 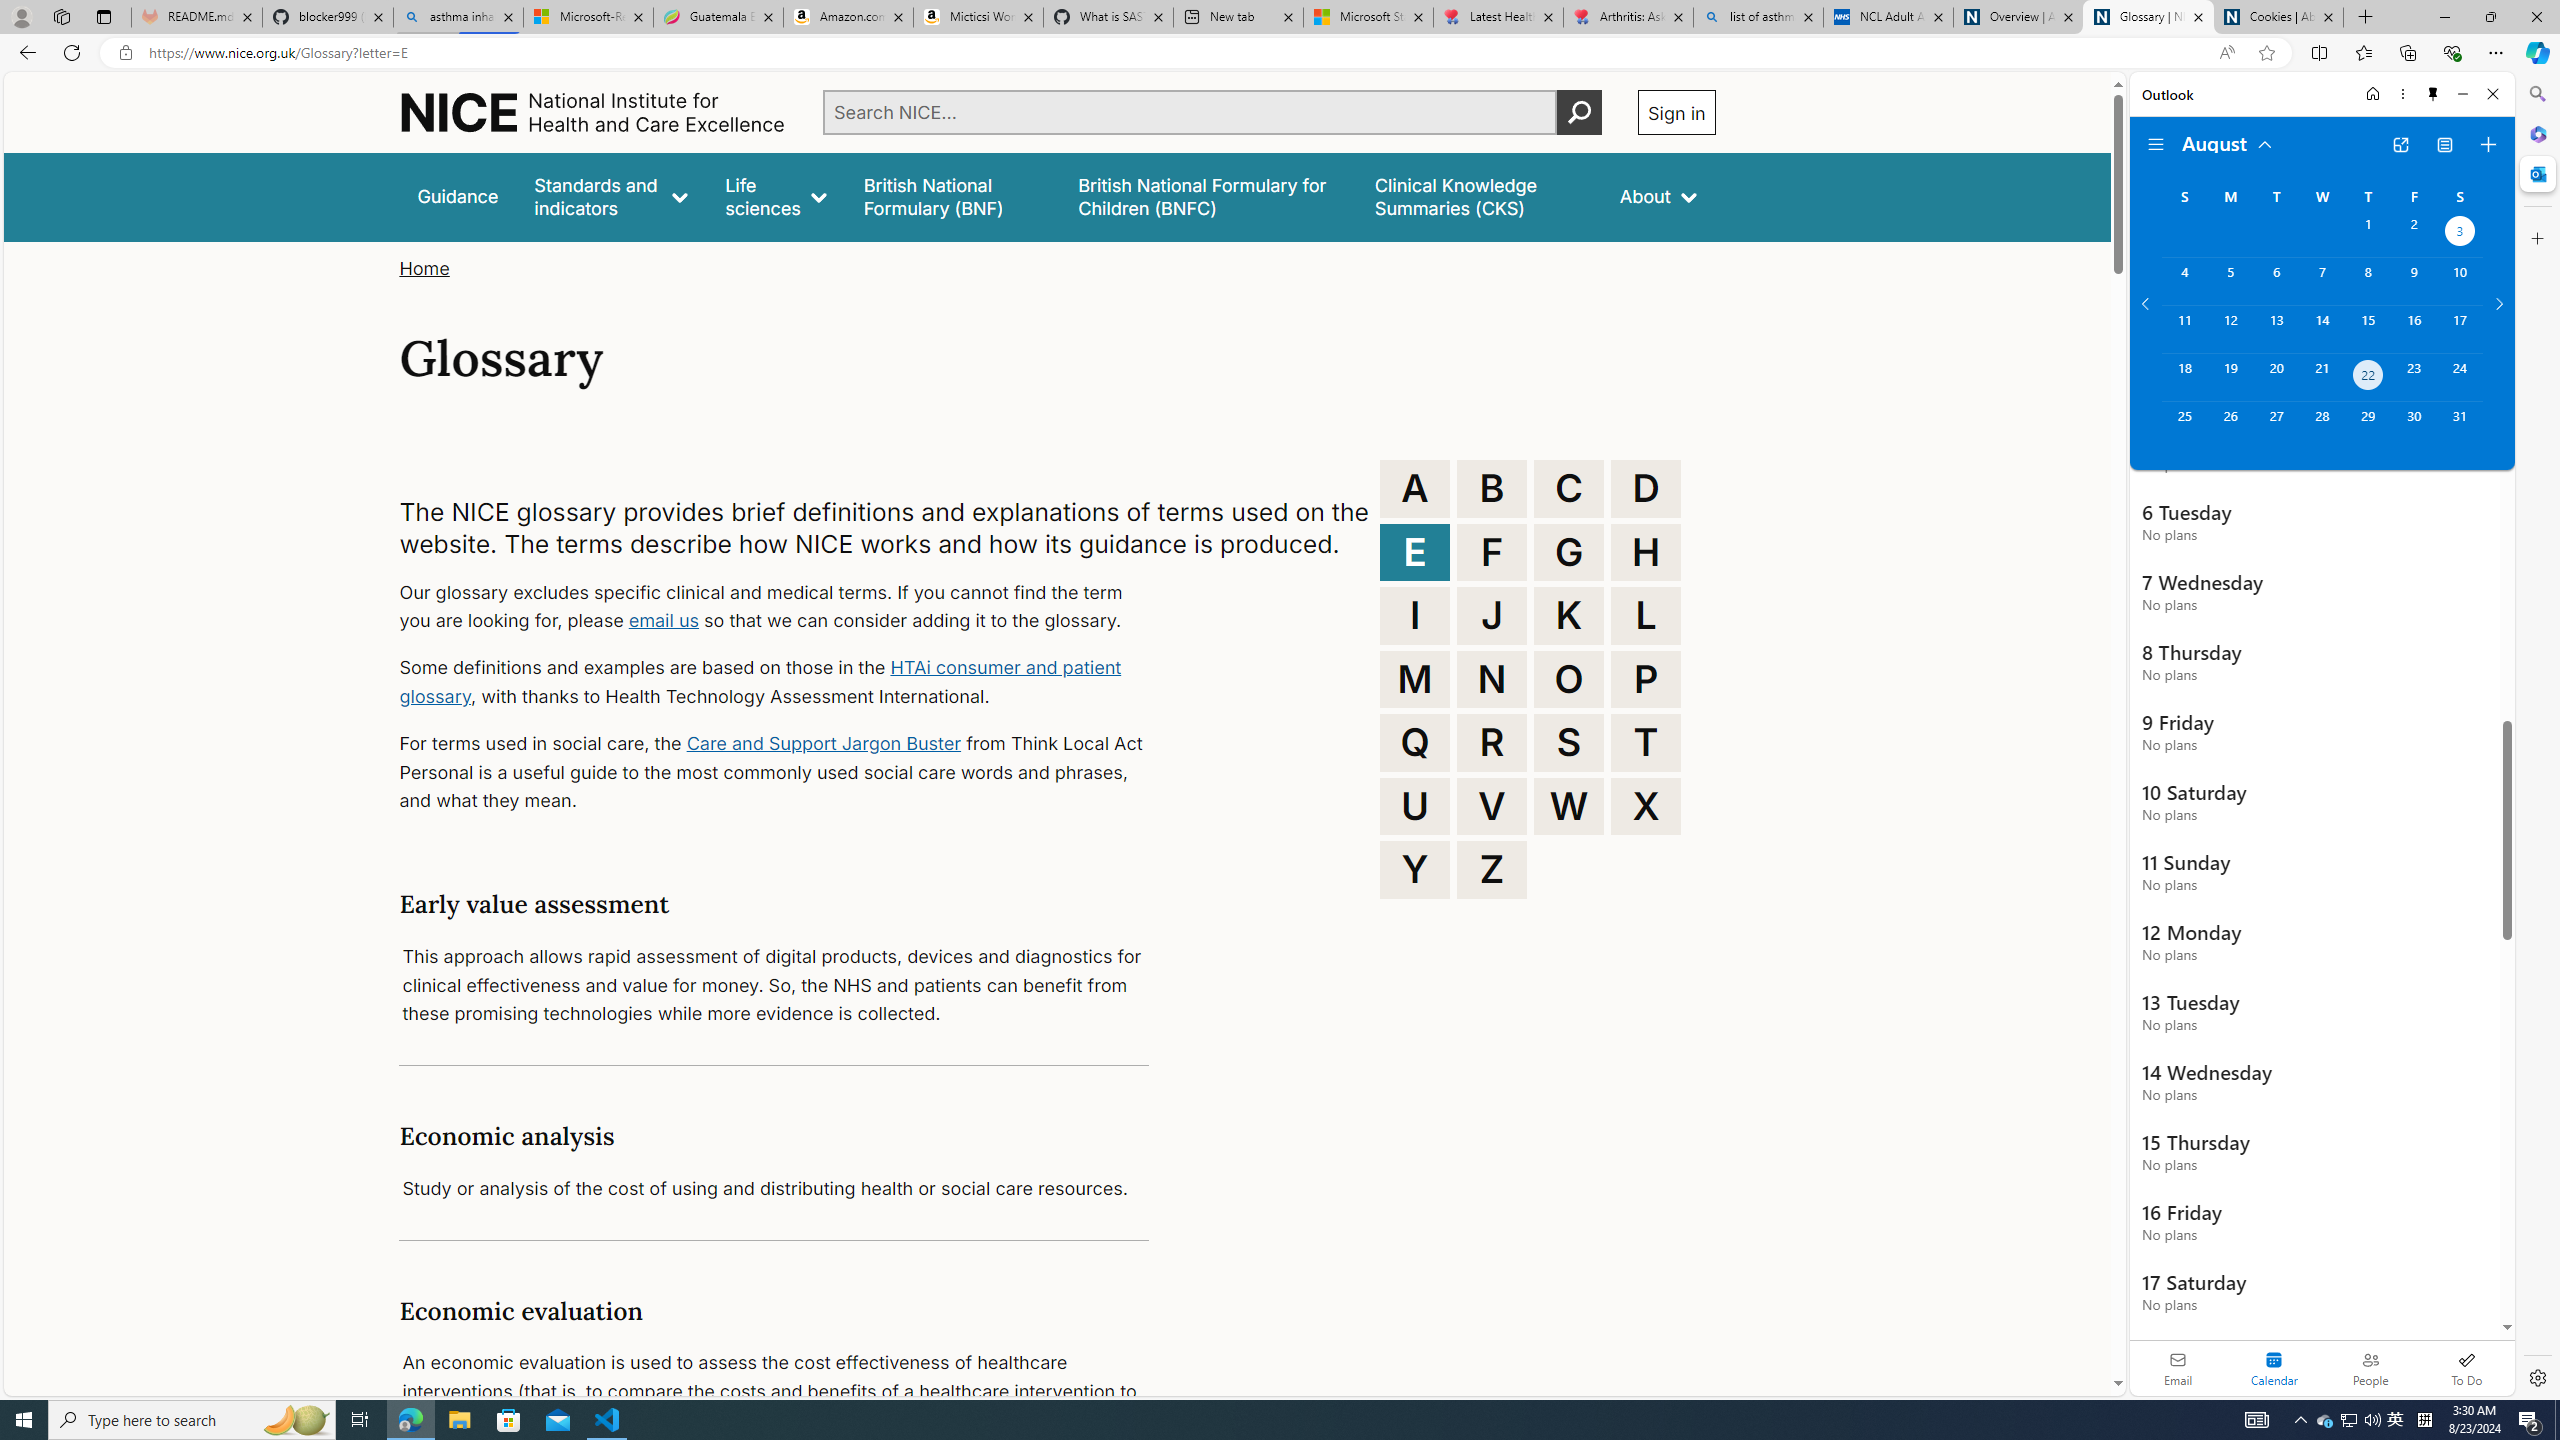 I want to click on false, so click(x=1479, y=196).